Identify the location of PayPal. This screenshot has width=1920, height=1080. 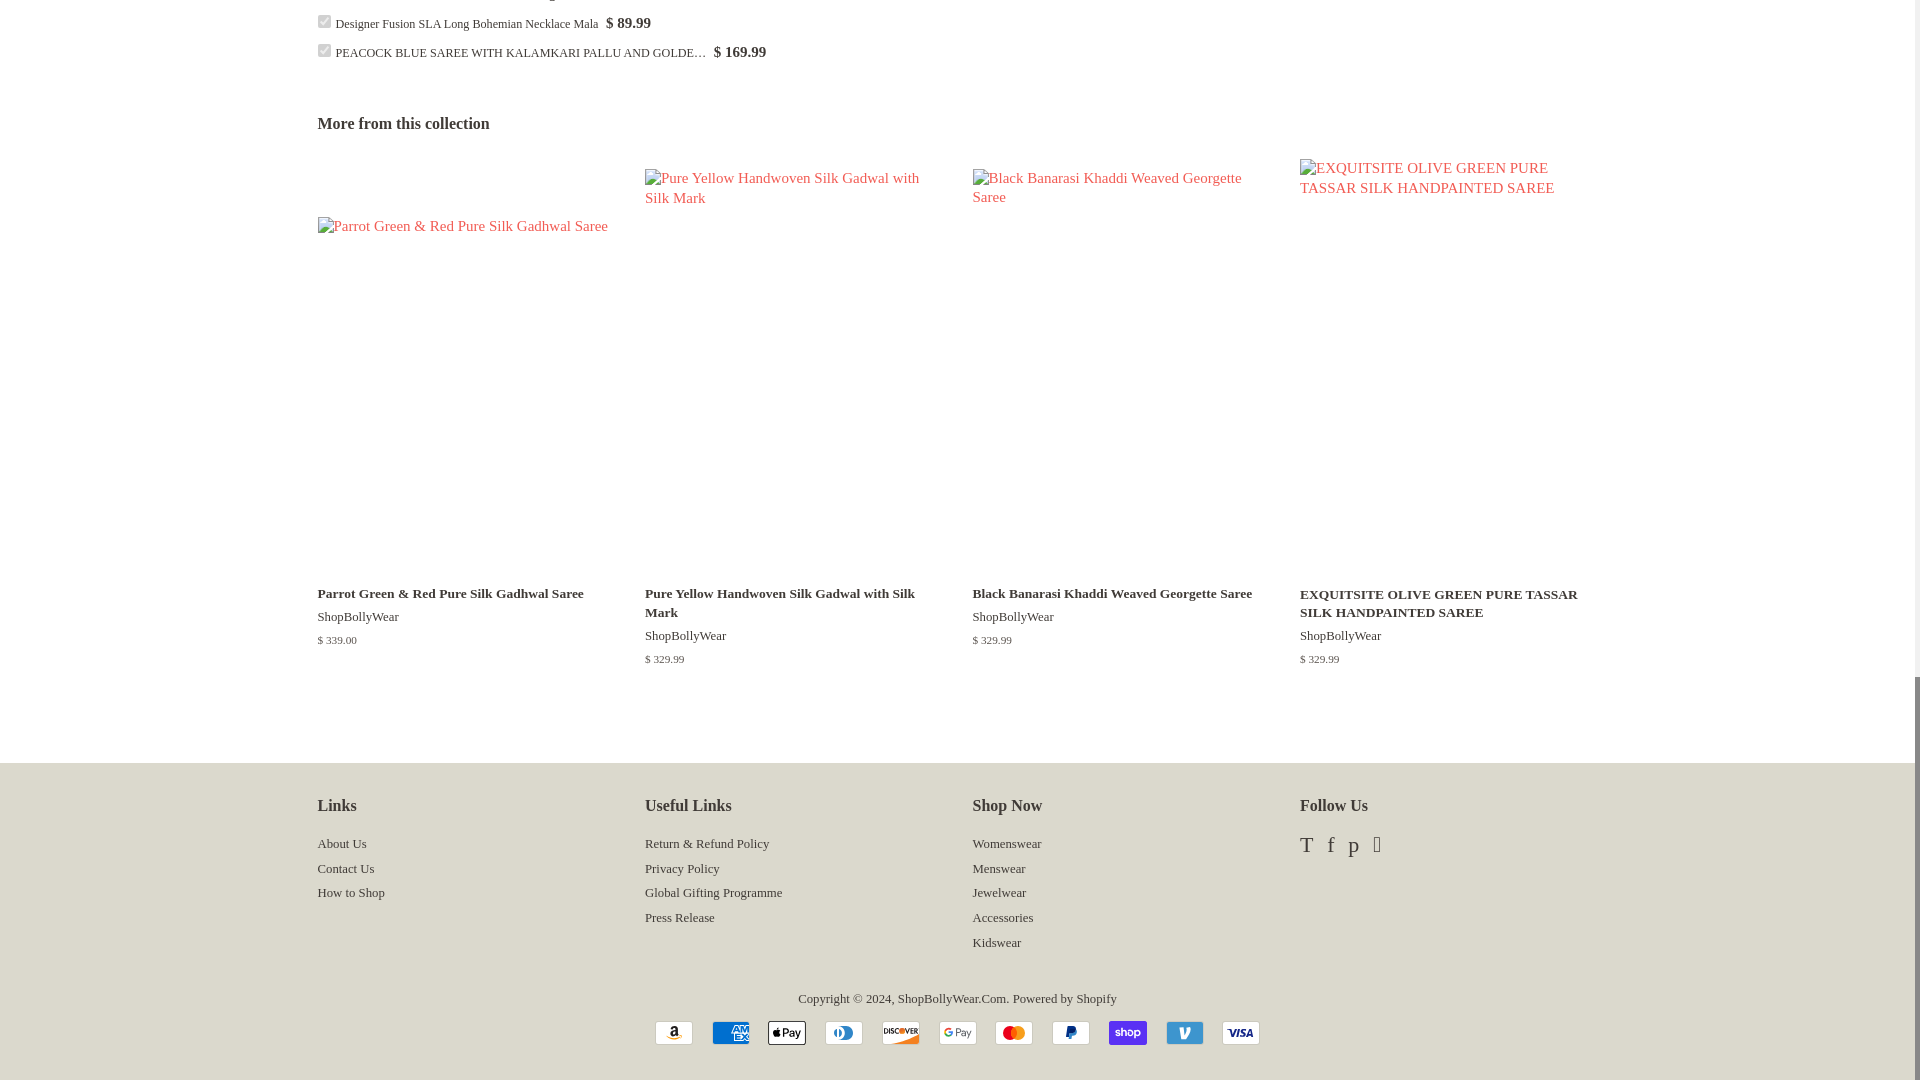
(1071, 1032).